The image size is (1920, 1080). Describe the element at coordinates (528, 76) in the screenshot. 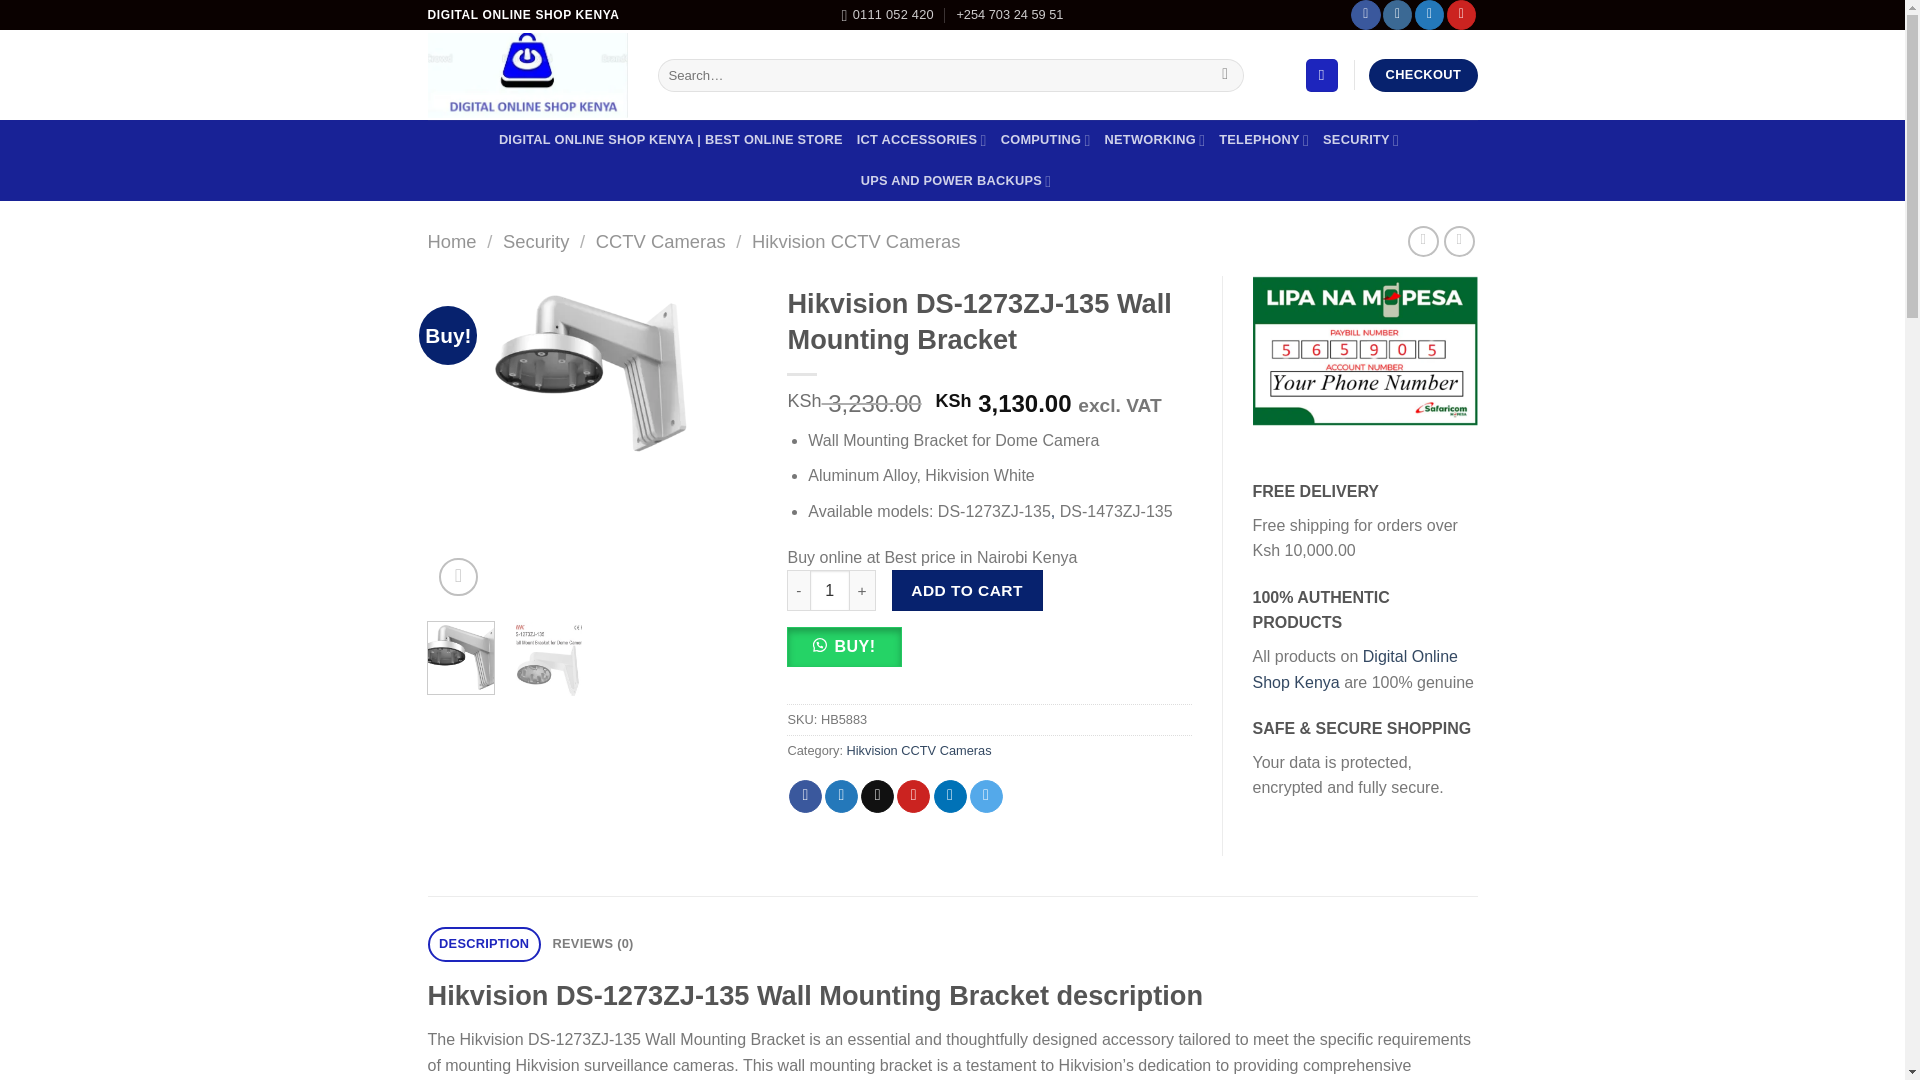

I see `Digital Online Shop Kenya - Best Online Store in Kenya` at that location.